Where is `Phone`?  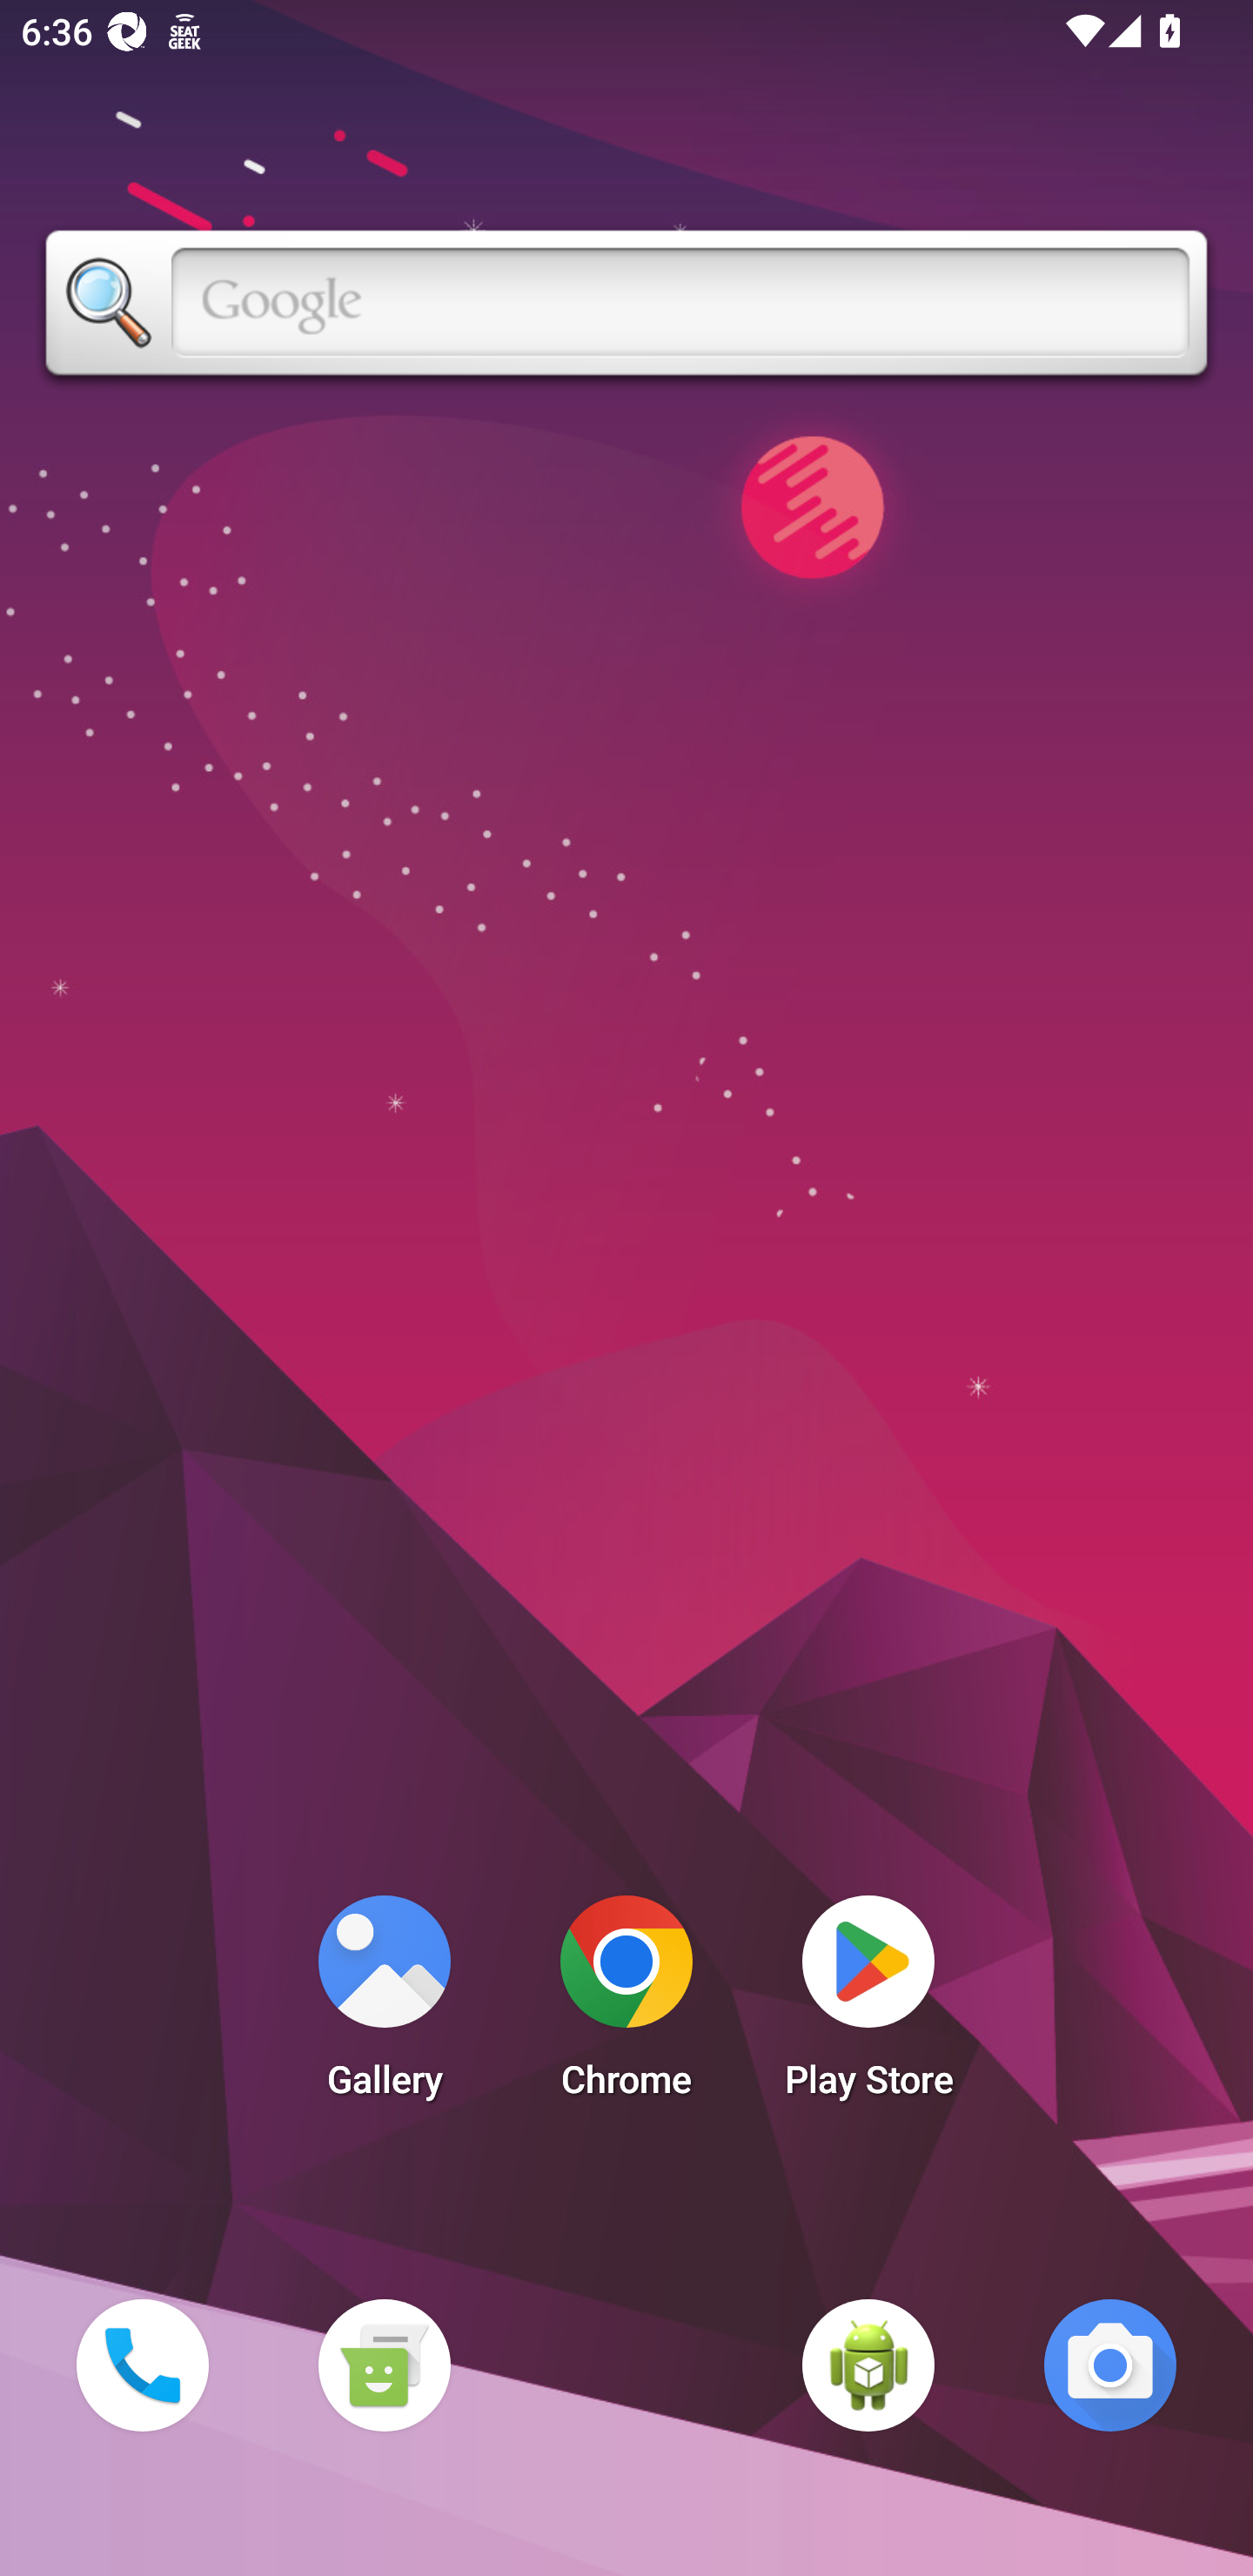
Phone is located at coordinates (142, 2365).